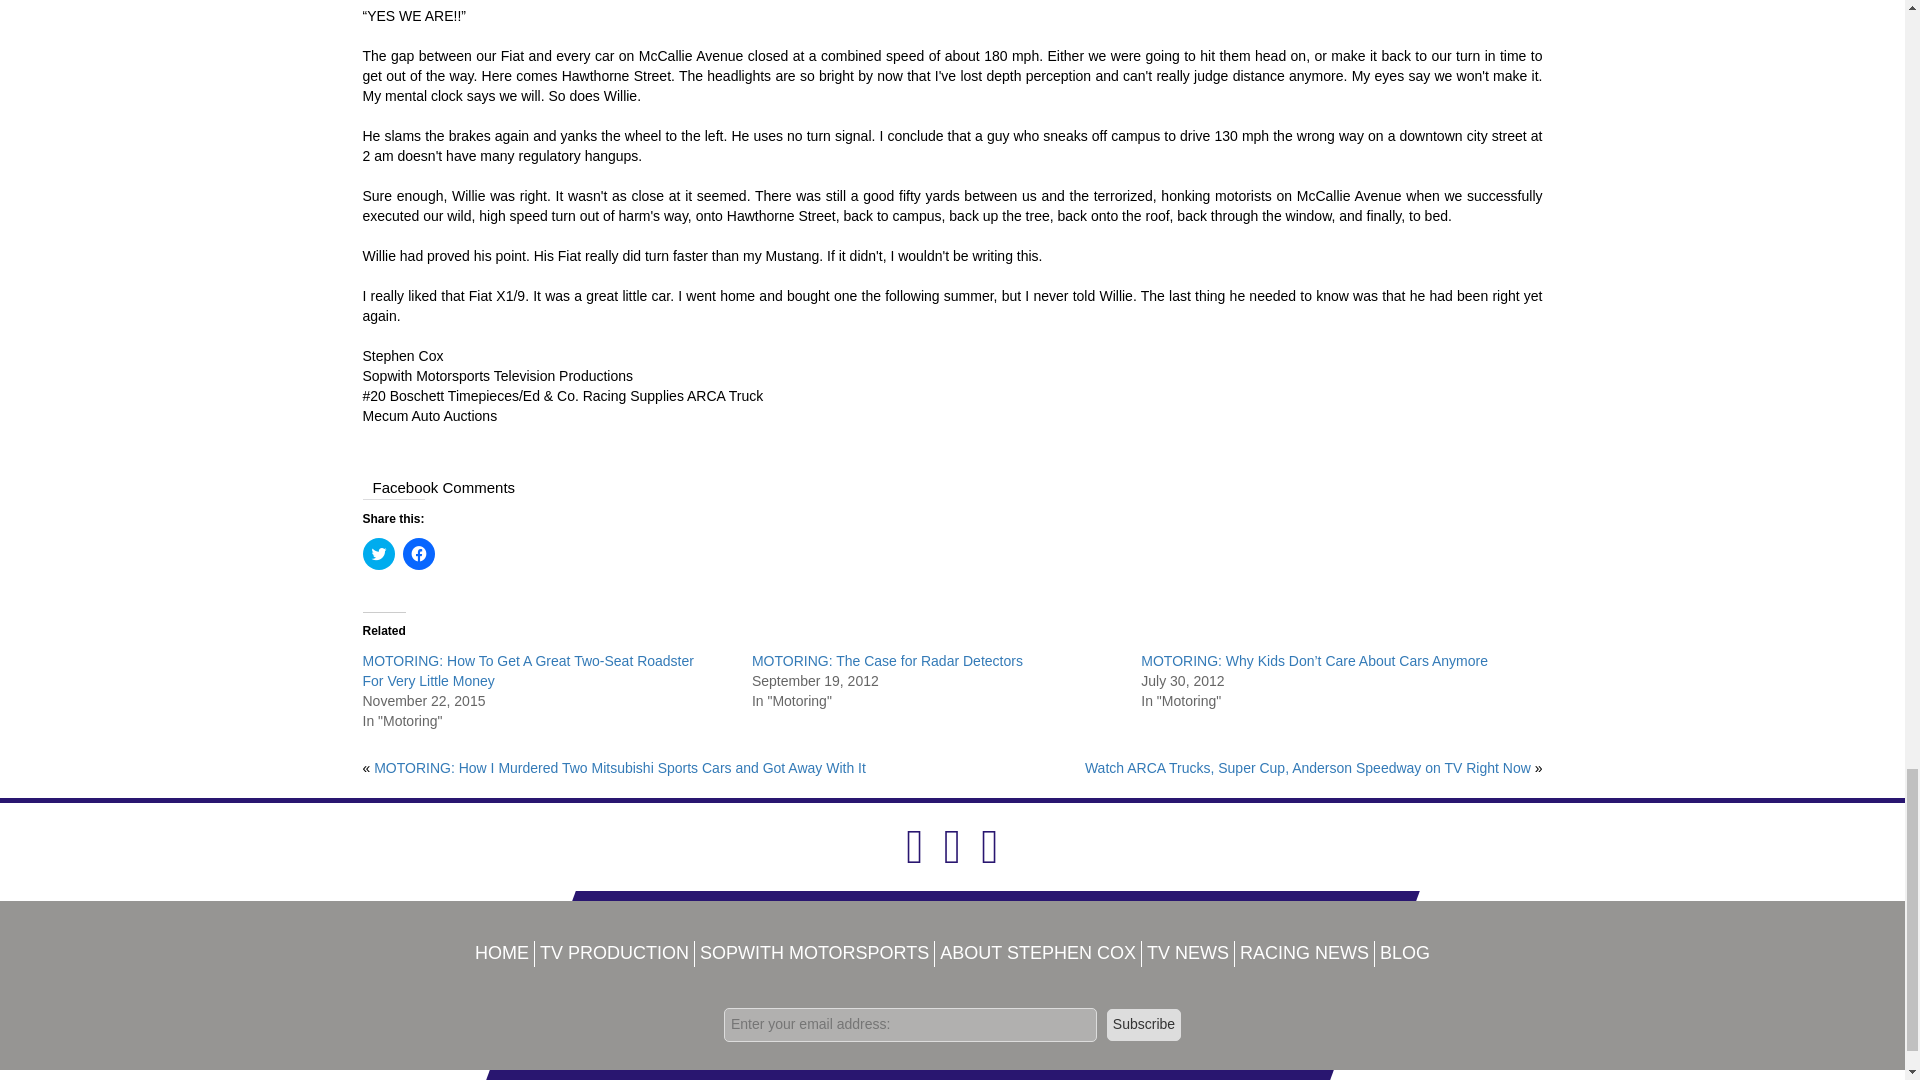  I want to click on SOPWITH MOTORSPORTS, so click(814, 952).